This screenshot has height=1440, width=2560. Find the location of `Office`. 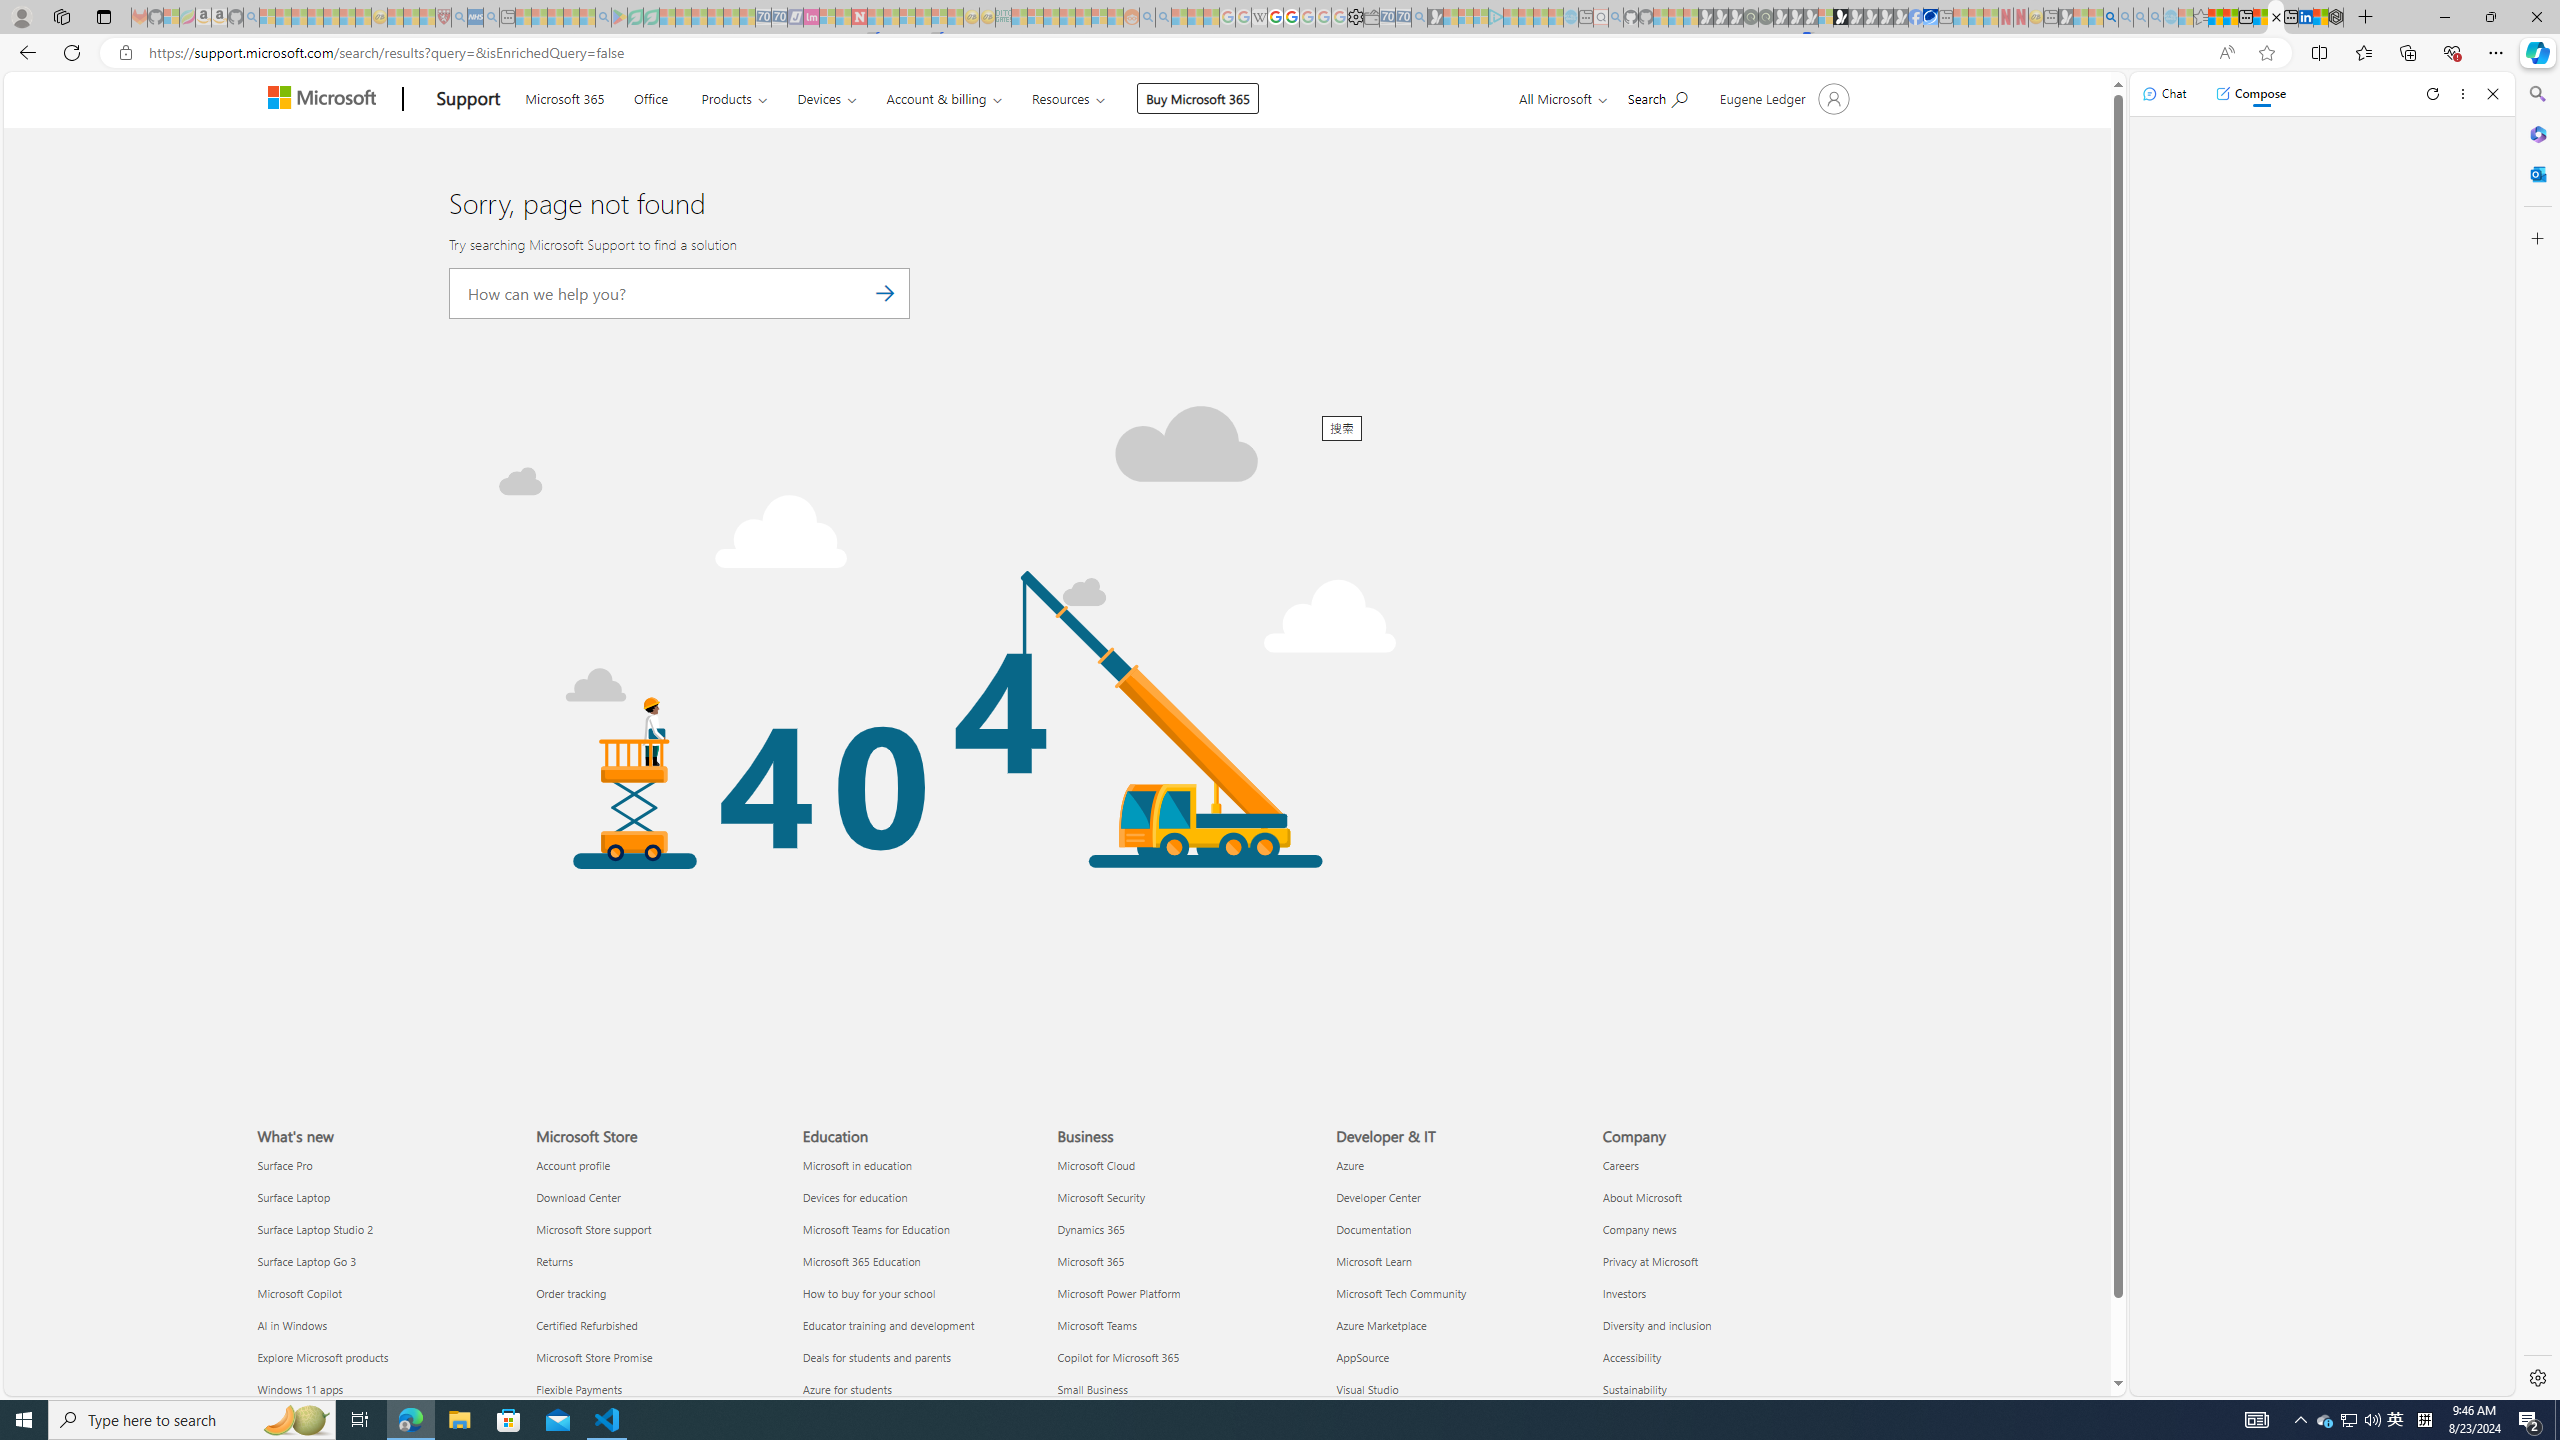

Office is located at coordinates (651, 96).